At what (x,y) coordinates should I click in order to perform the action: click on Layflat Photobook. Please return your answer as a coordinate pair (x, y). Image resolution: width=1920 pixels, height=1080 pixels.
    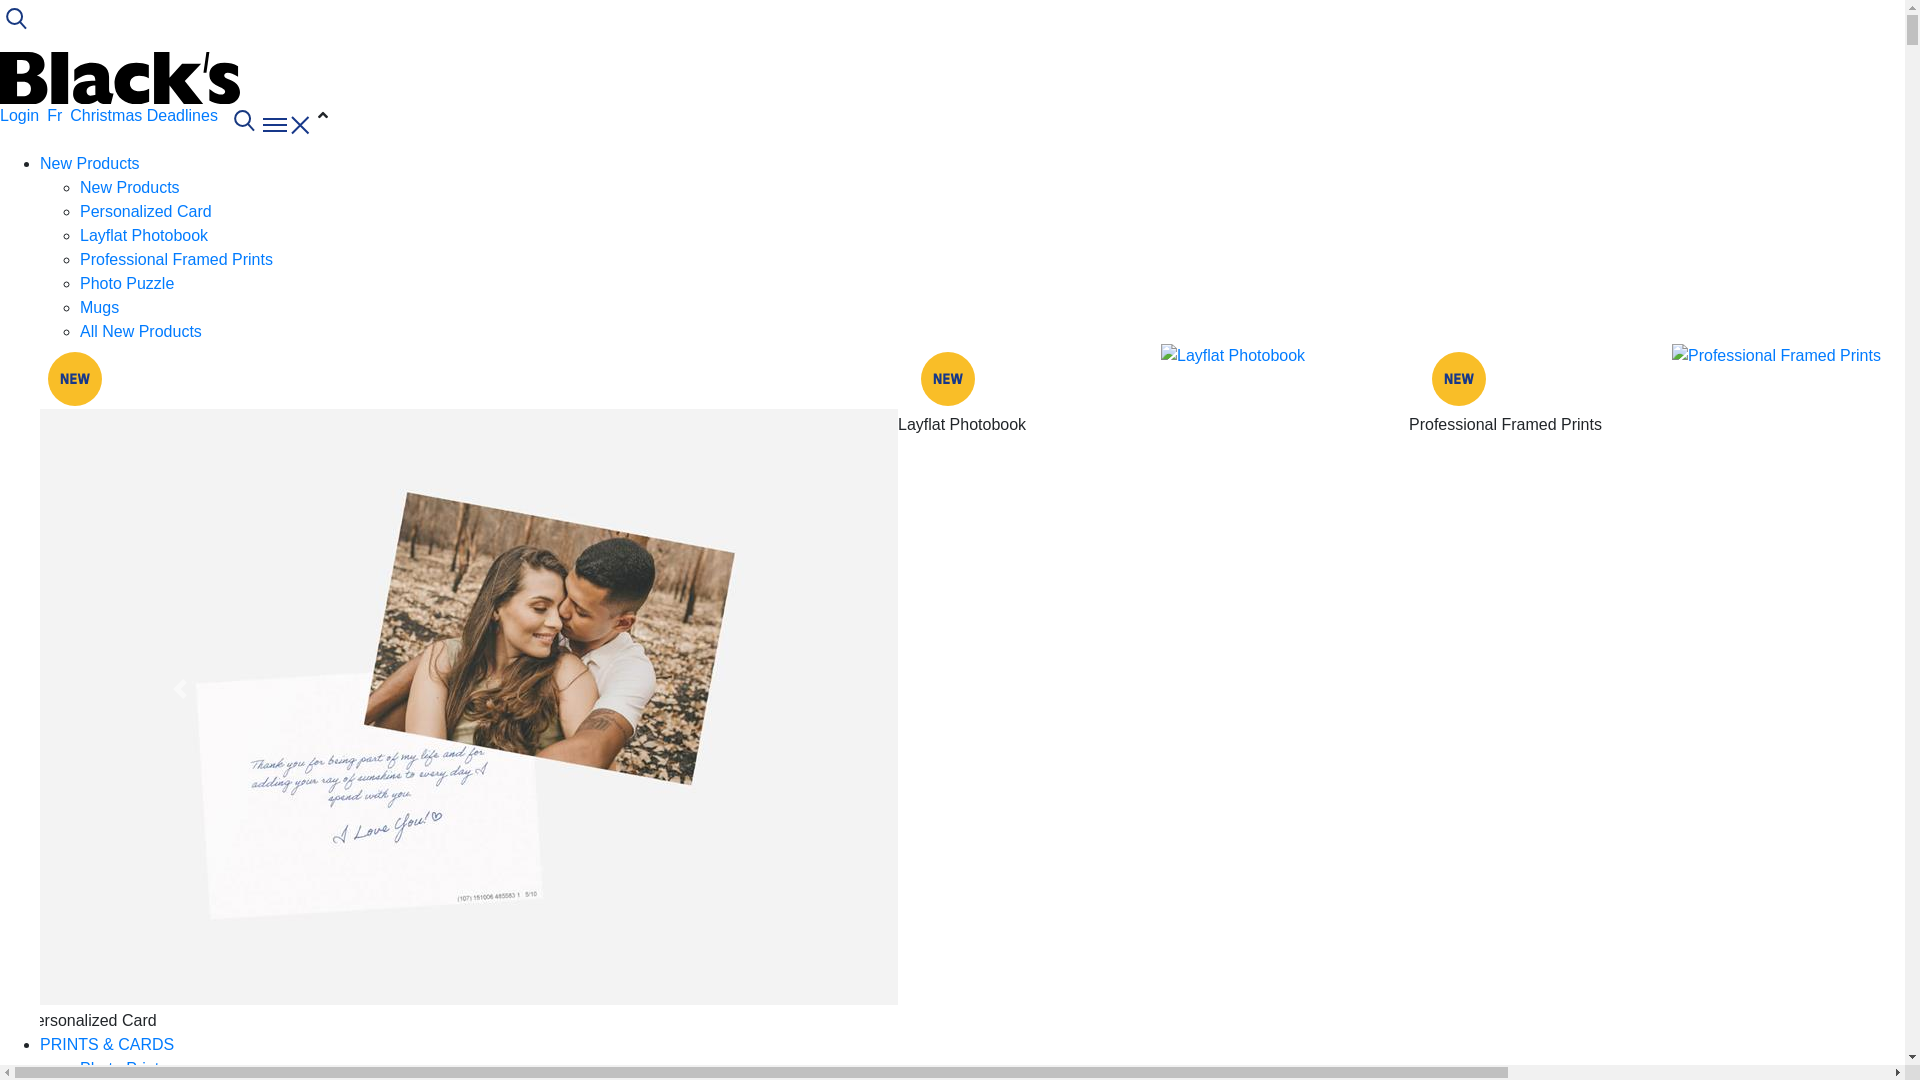
    Looking at the image, I should click on (1233, 356).